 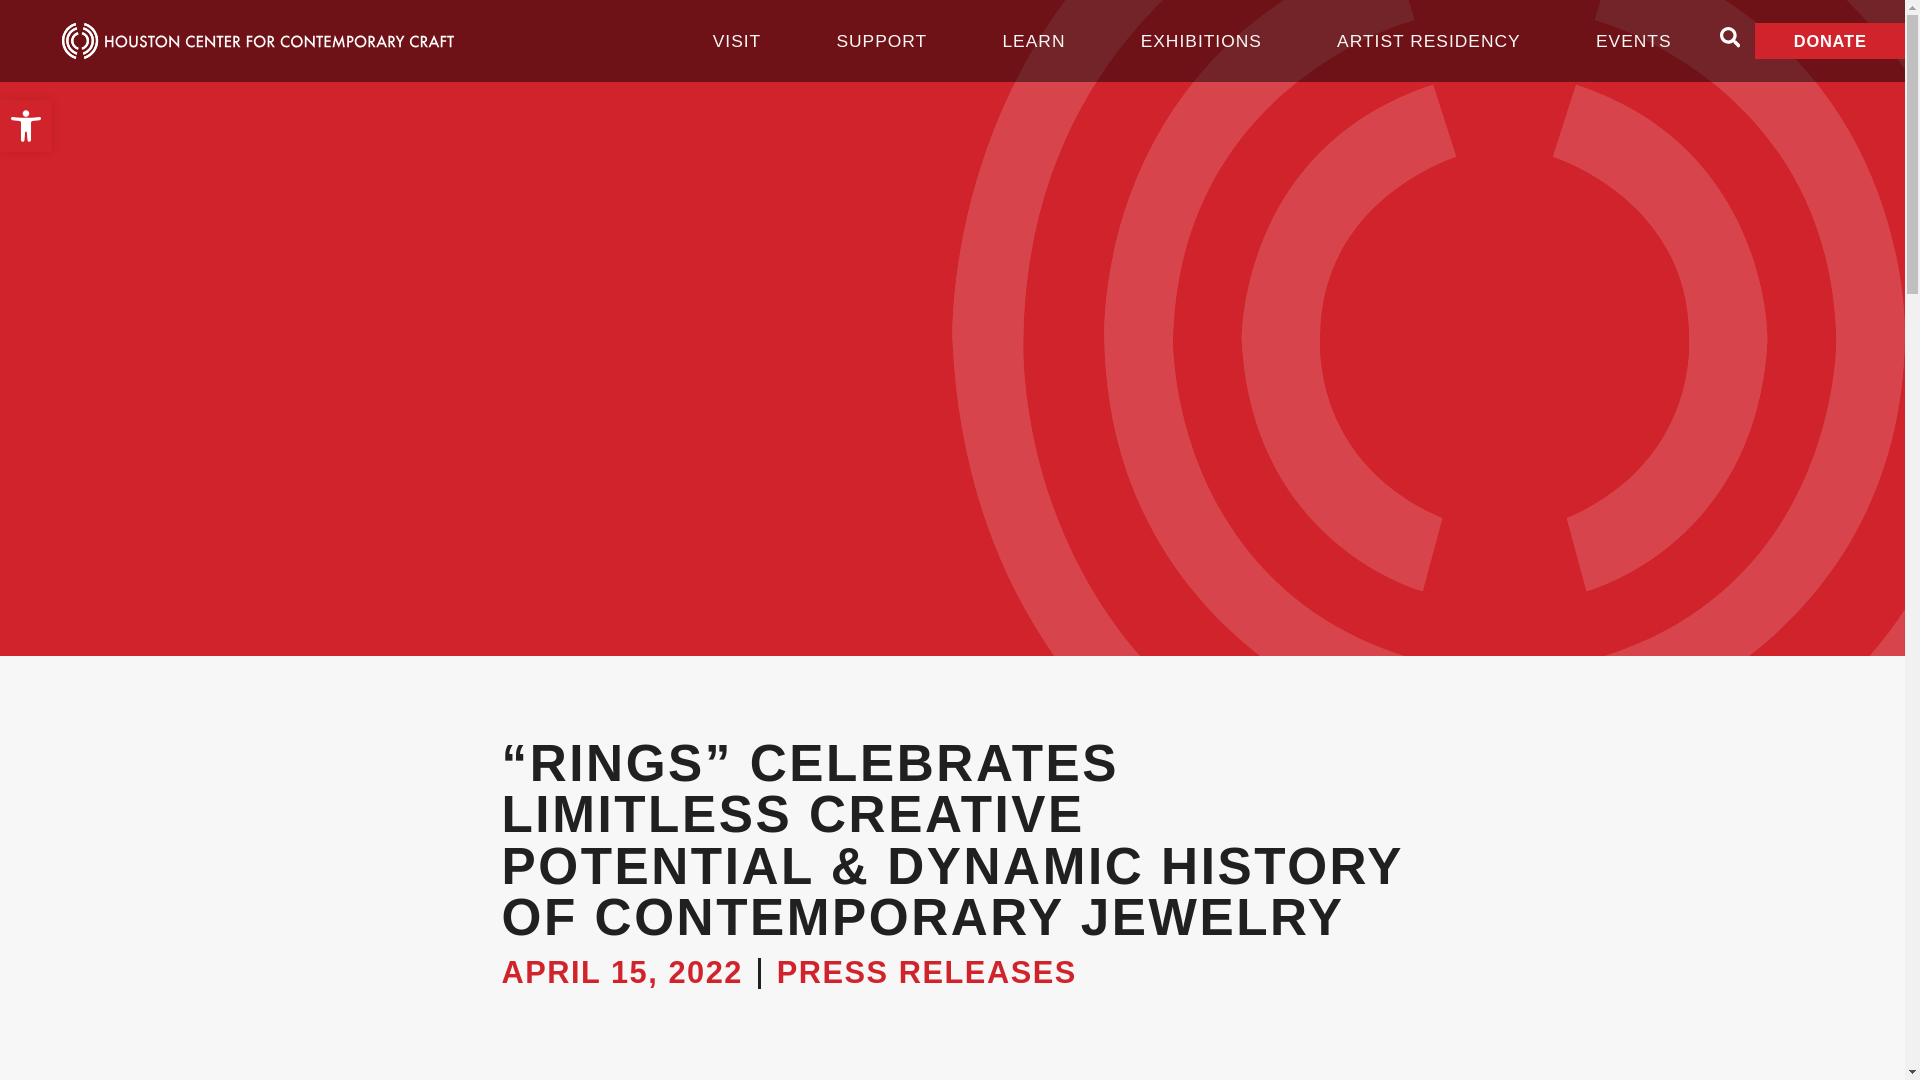 I want to click on Accessibility Tools, so click(x=26, y=126).